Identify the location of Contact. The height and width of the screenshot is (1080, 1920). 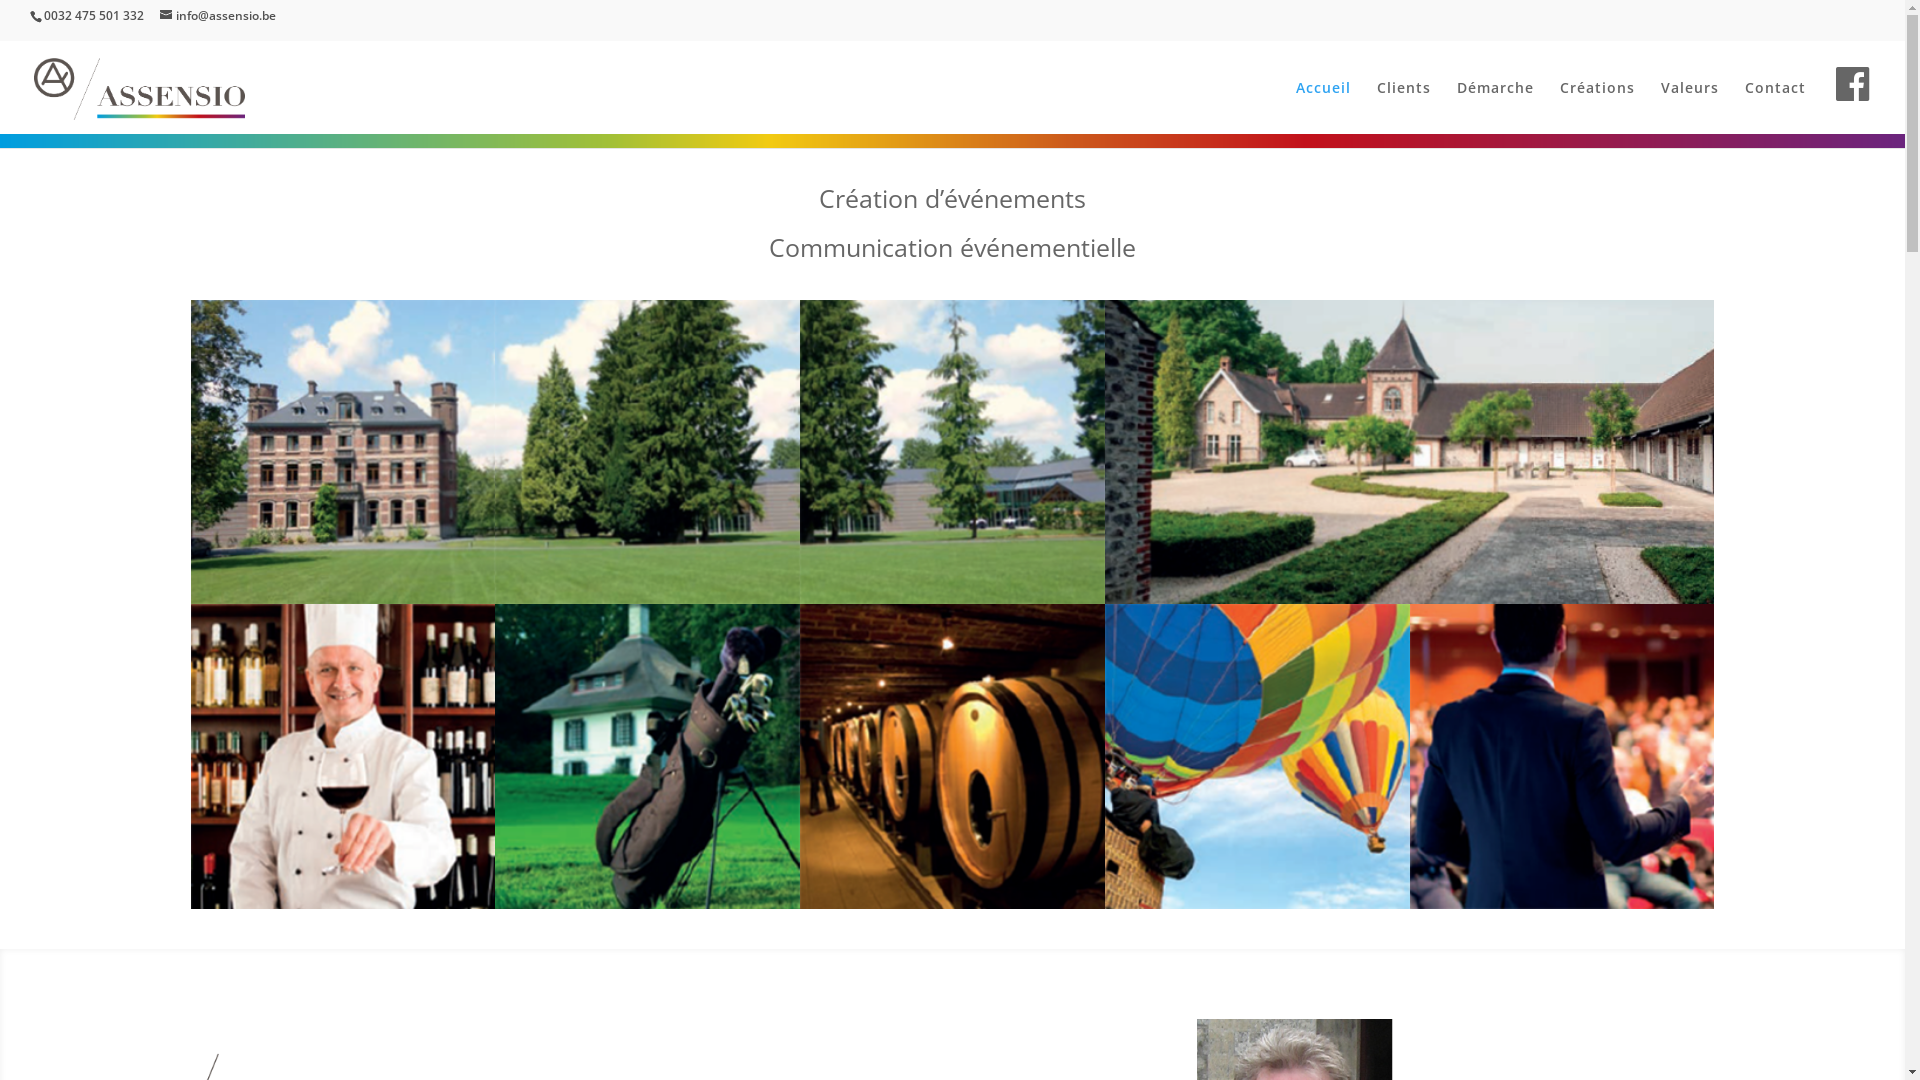
(1776, 104).